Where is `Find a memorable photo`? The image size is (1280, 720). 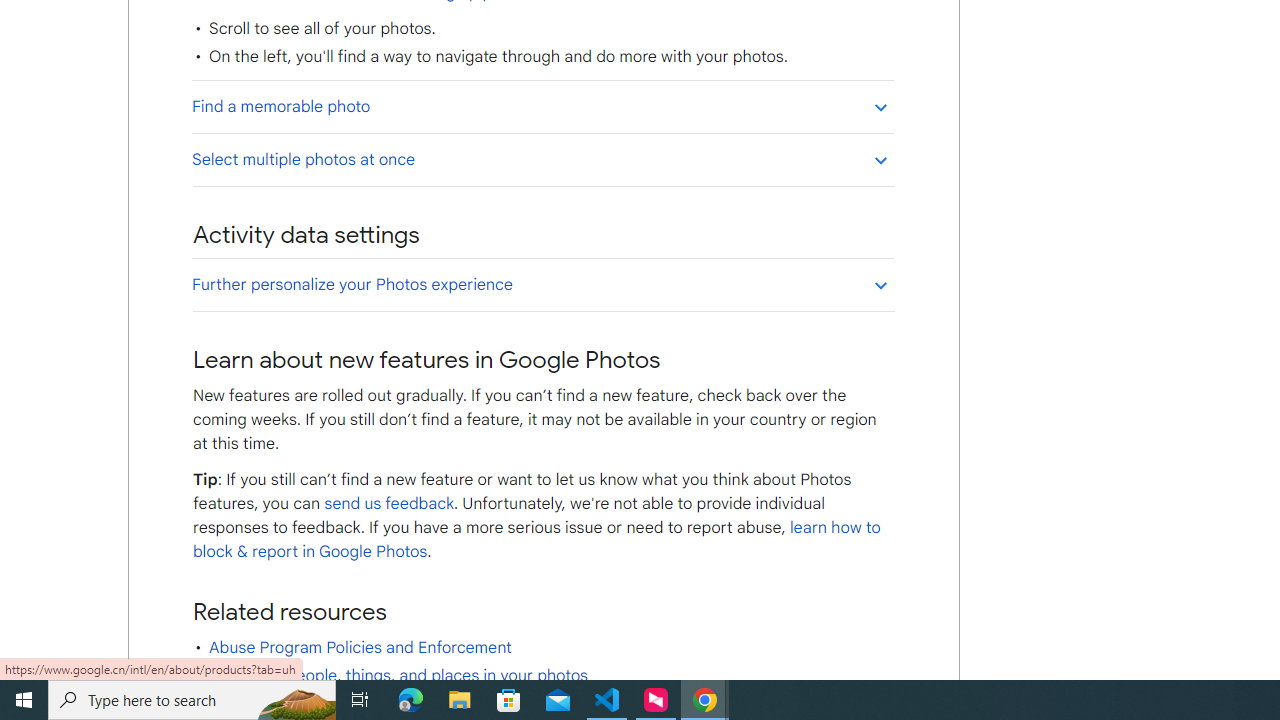
Find a memorable photo is located at coordinates (542, 106).